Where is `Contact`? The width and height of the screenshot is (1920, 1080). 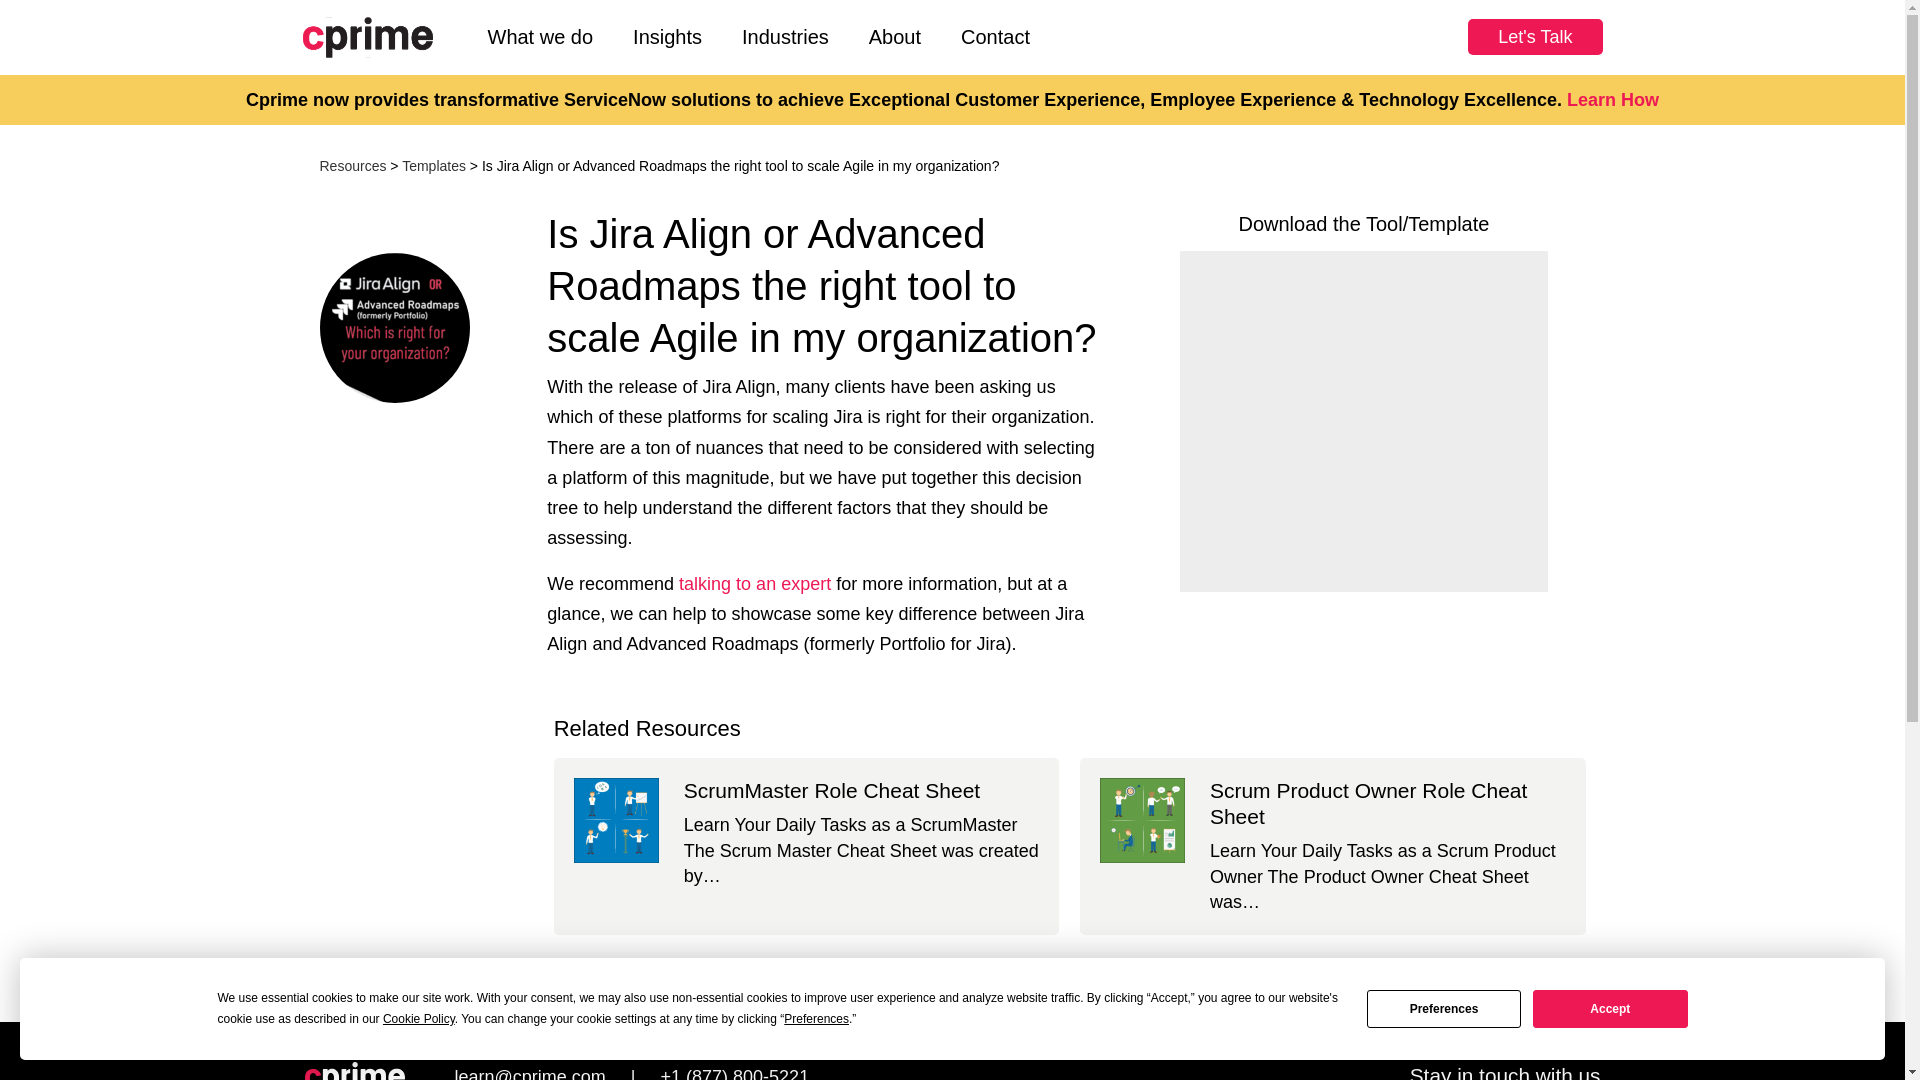
Contact is located at coordinates (995, 37).